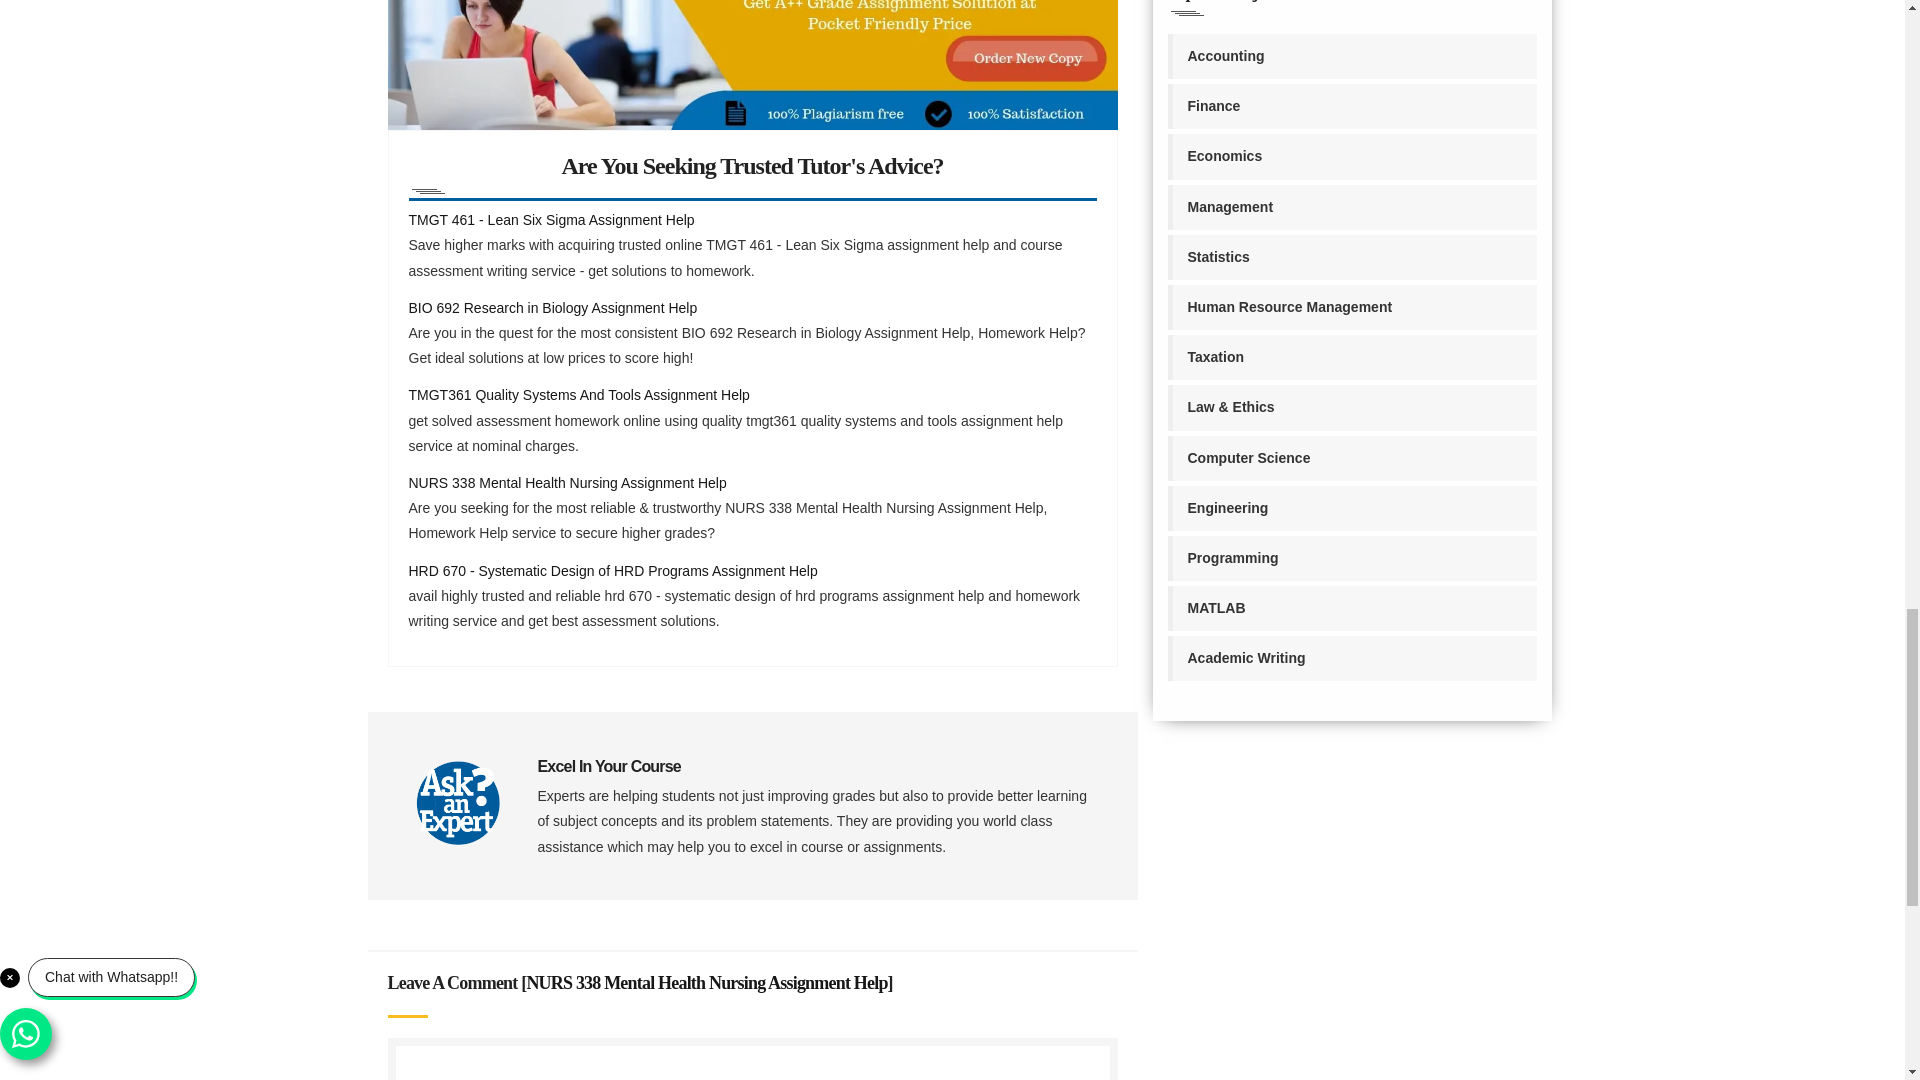  What do you see at coordinates (550, 219) in the screenshot?
I see `TMGT 461 - Lean Six Sigma Assignment Help` at bounding box center [550, 219].